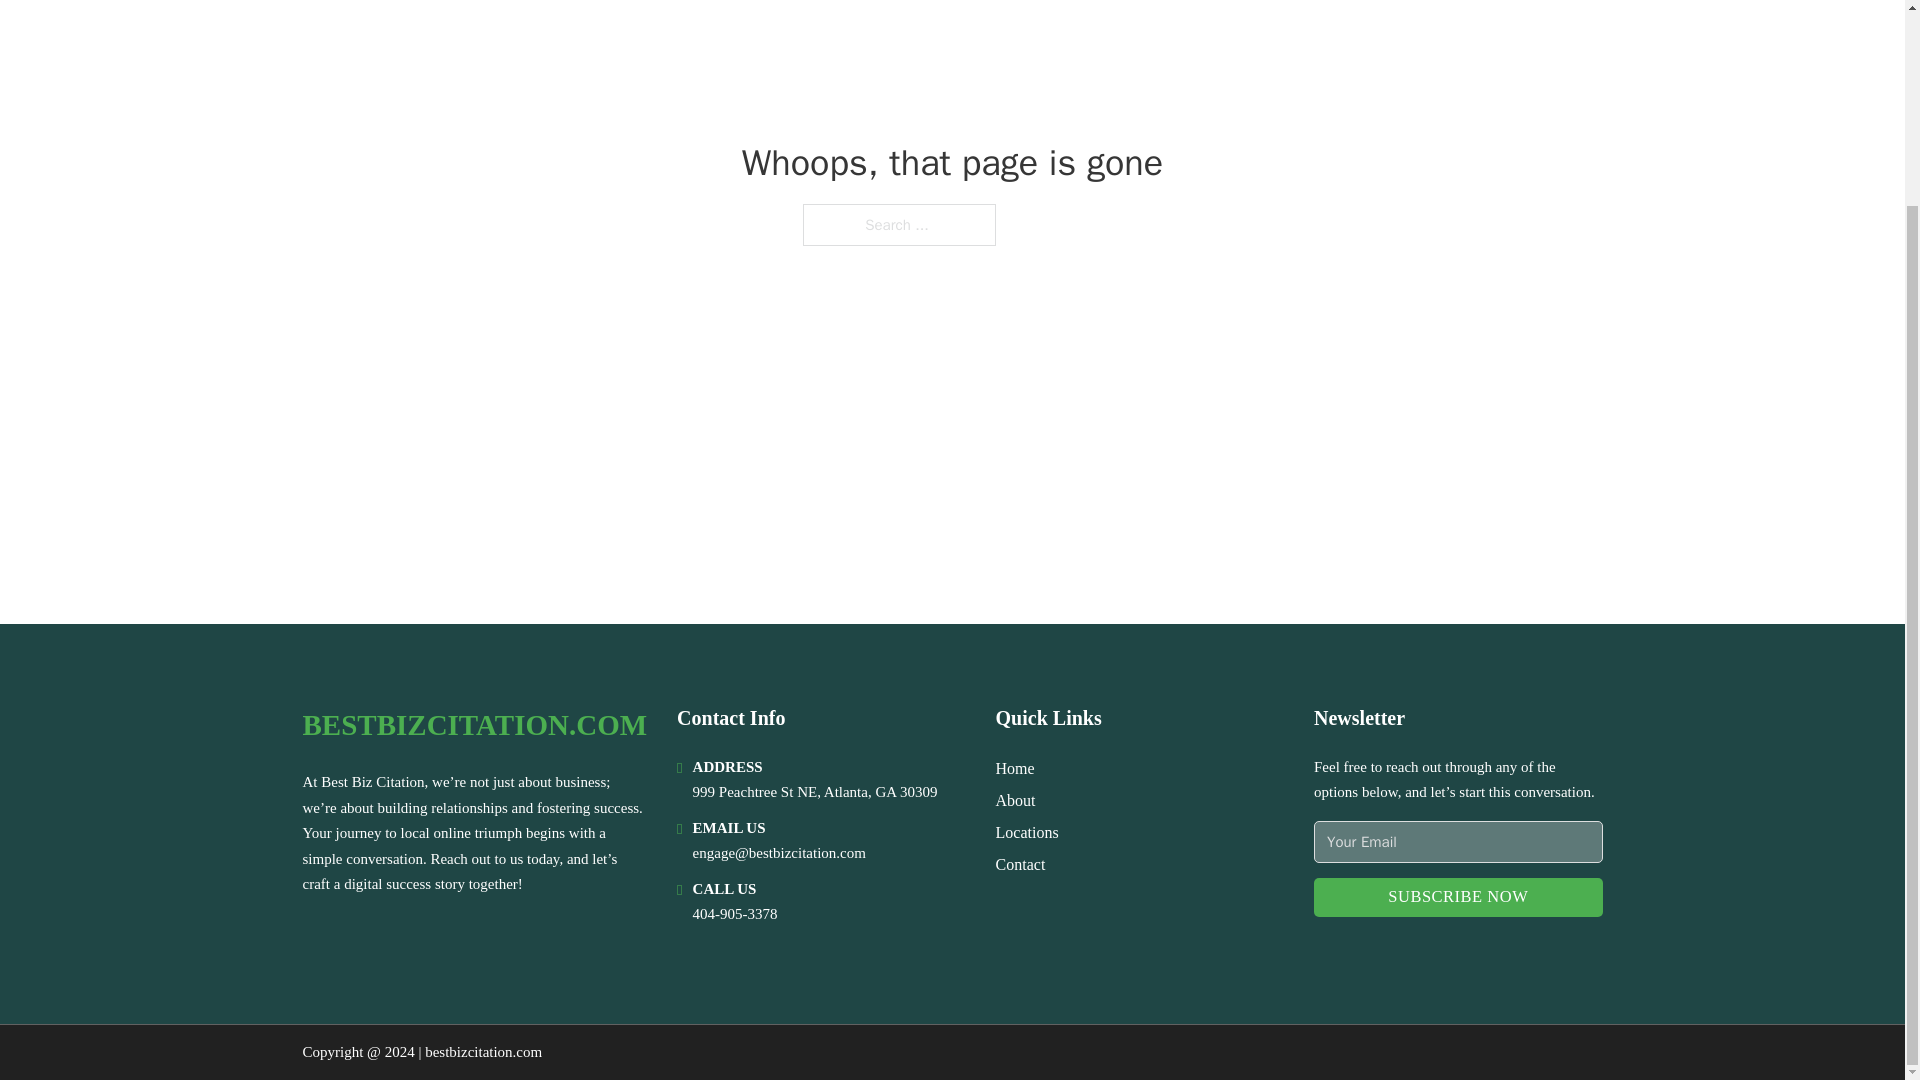 The height and width of the screenshot is (1080, 1920). Describe the element at coordinates (1457, 897) in the screenshot. I see `SUBSCRIBE NOW` at that location.